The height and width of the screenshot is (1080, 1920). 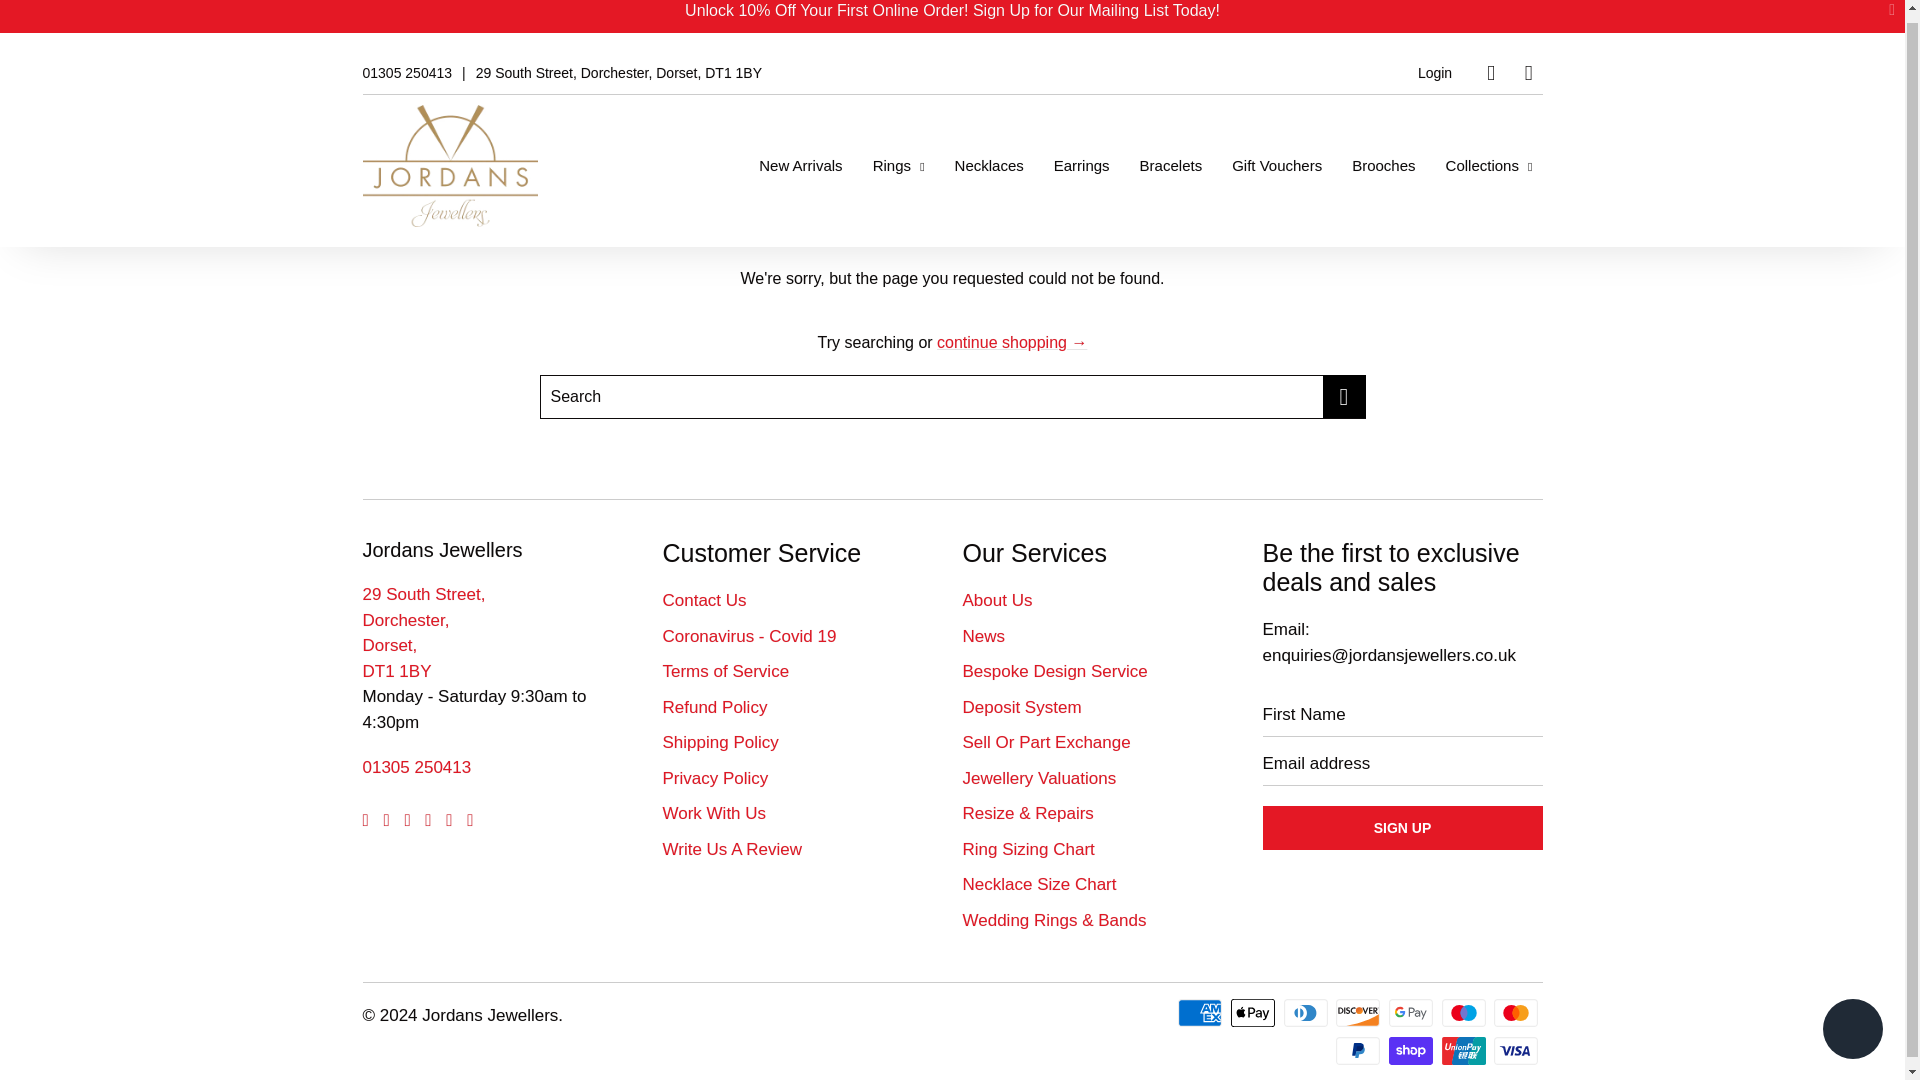 What do you see at coordinates (1276, 166) in the screenshot?
I see `Gift Vouchers` at bounding box center [1276, 166].